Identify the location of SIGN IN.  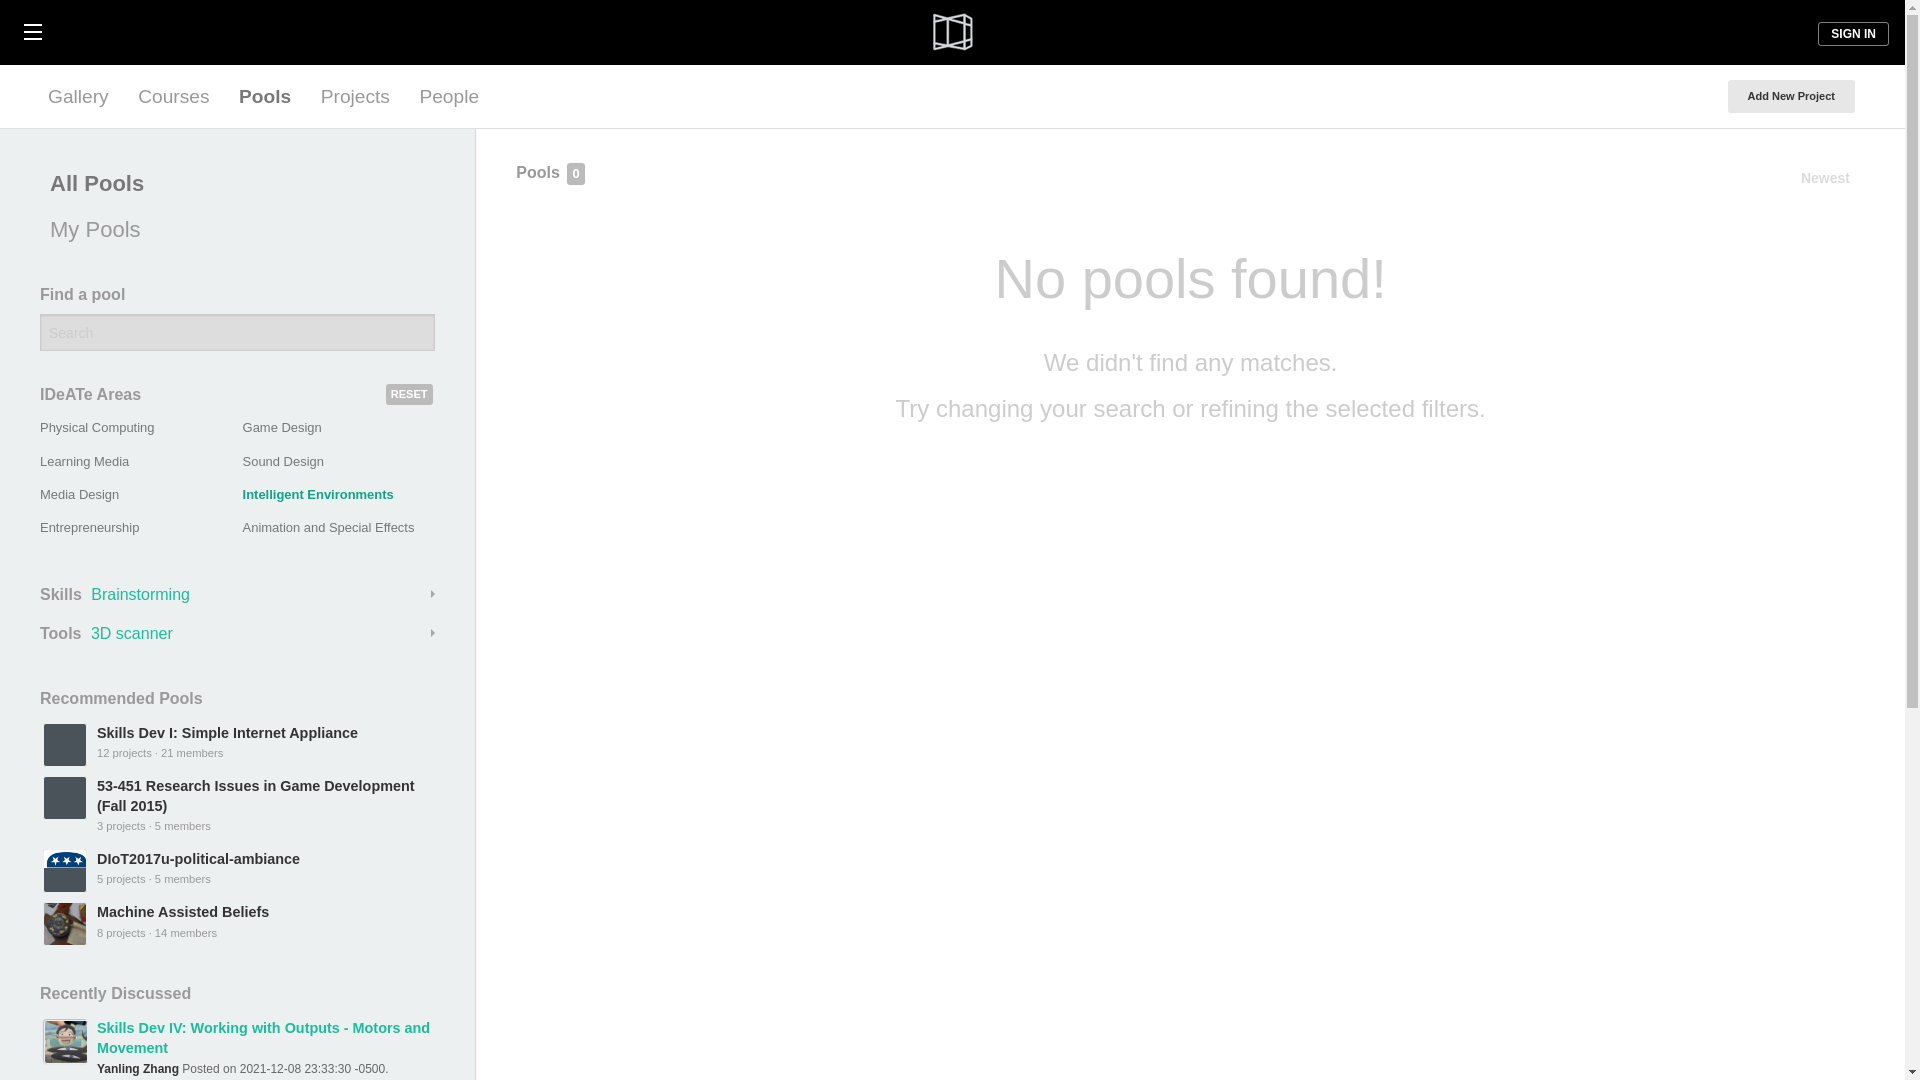
(1854, 34).